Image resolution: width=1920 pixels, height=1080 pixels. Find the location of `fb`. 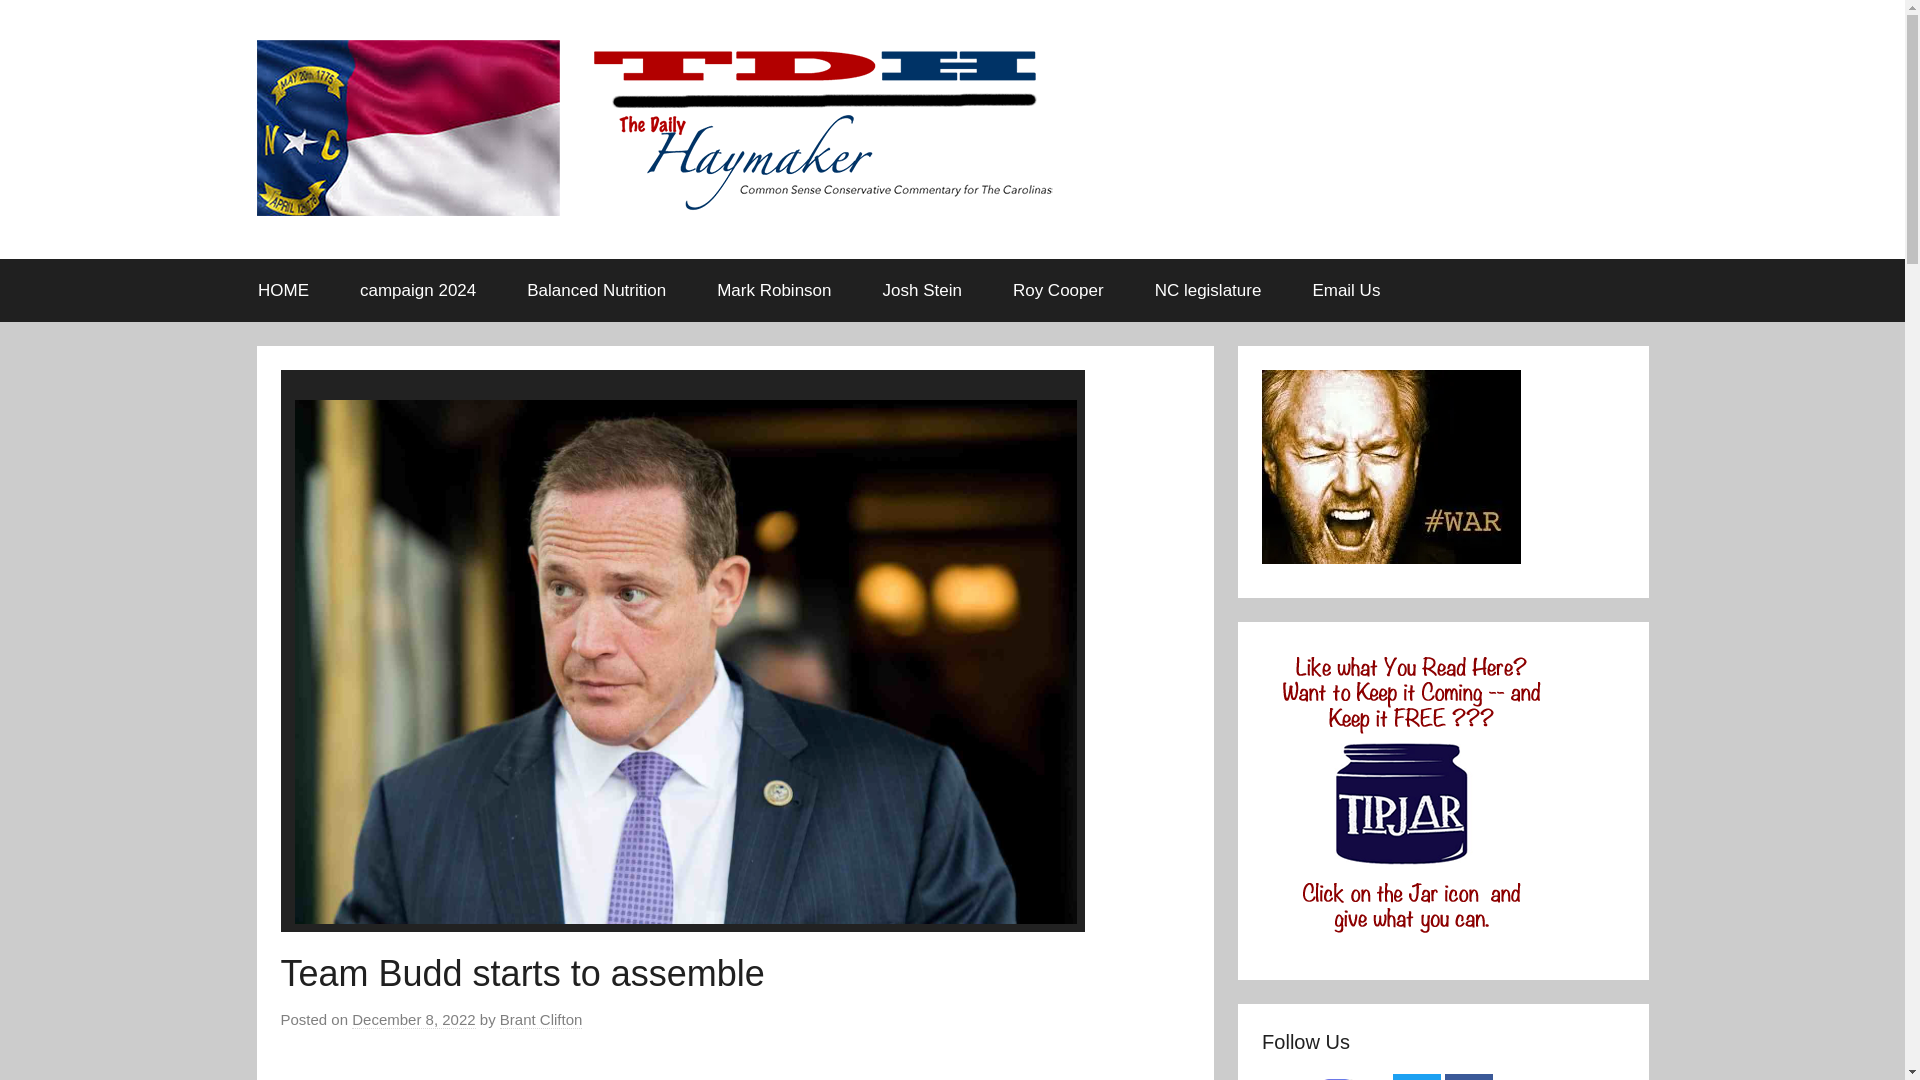

fb is located at coordinates (1469, 1076).